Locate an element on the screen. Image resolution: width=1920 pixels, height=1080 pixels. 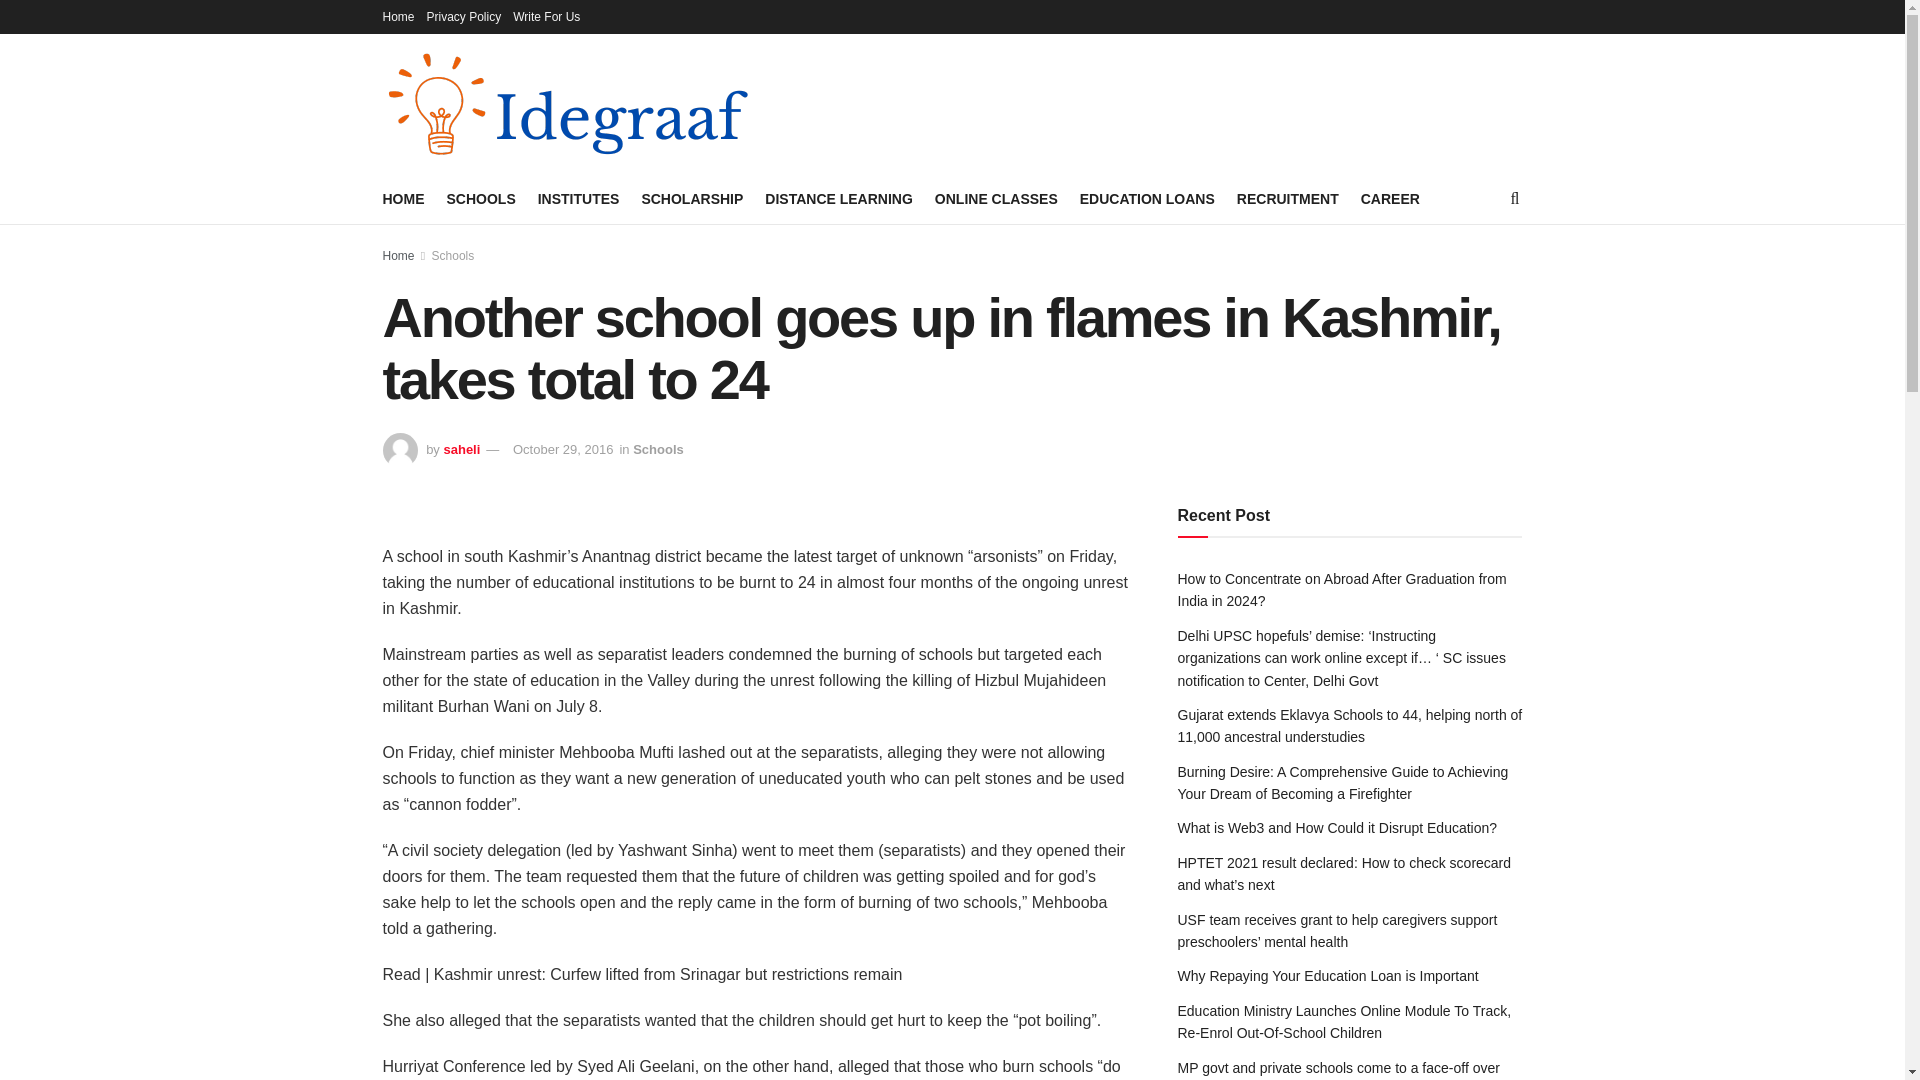
Schools is located at coordinates (453, 256).